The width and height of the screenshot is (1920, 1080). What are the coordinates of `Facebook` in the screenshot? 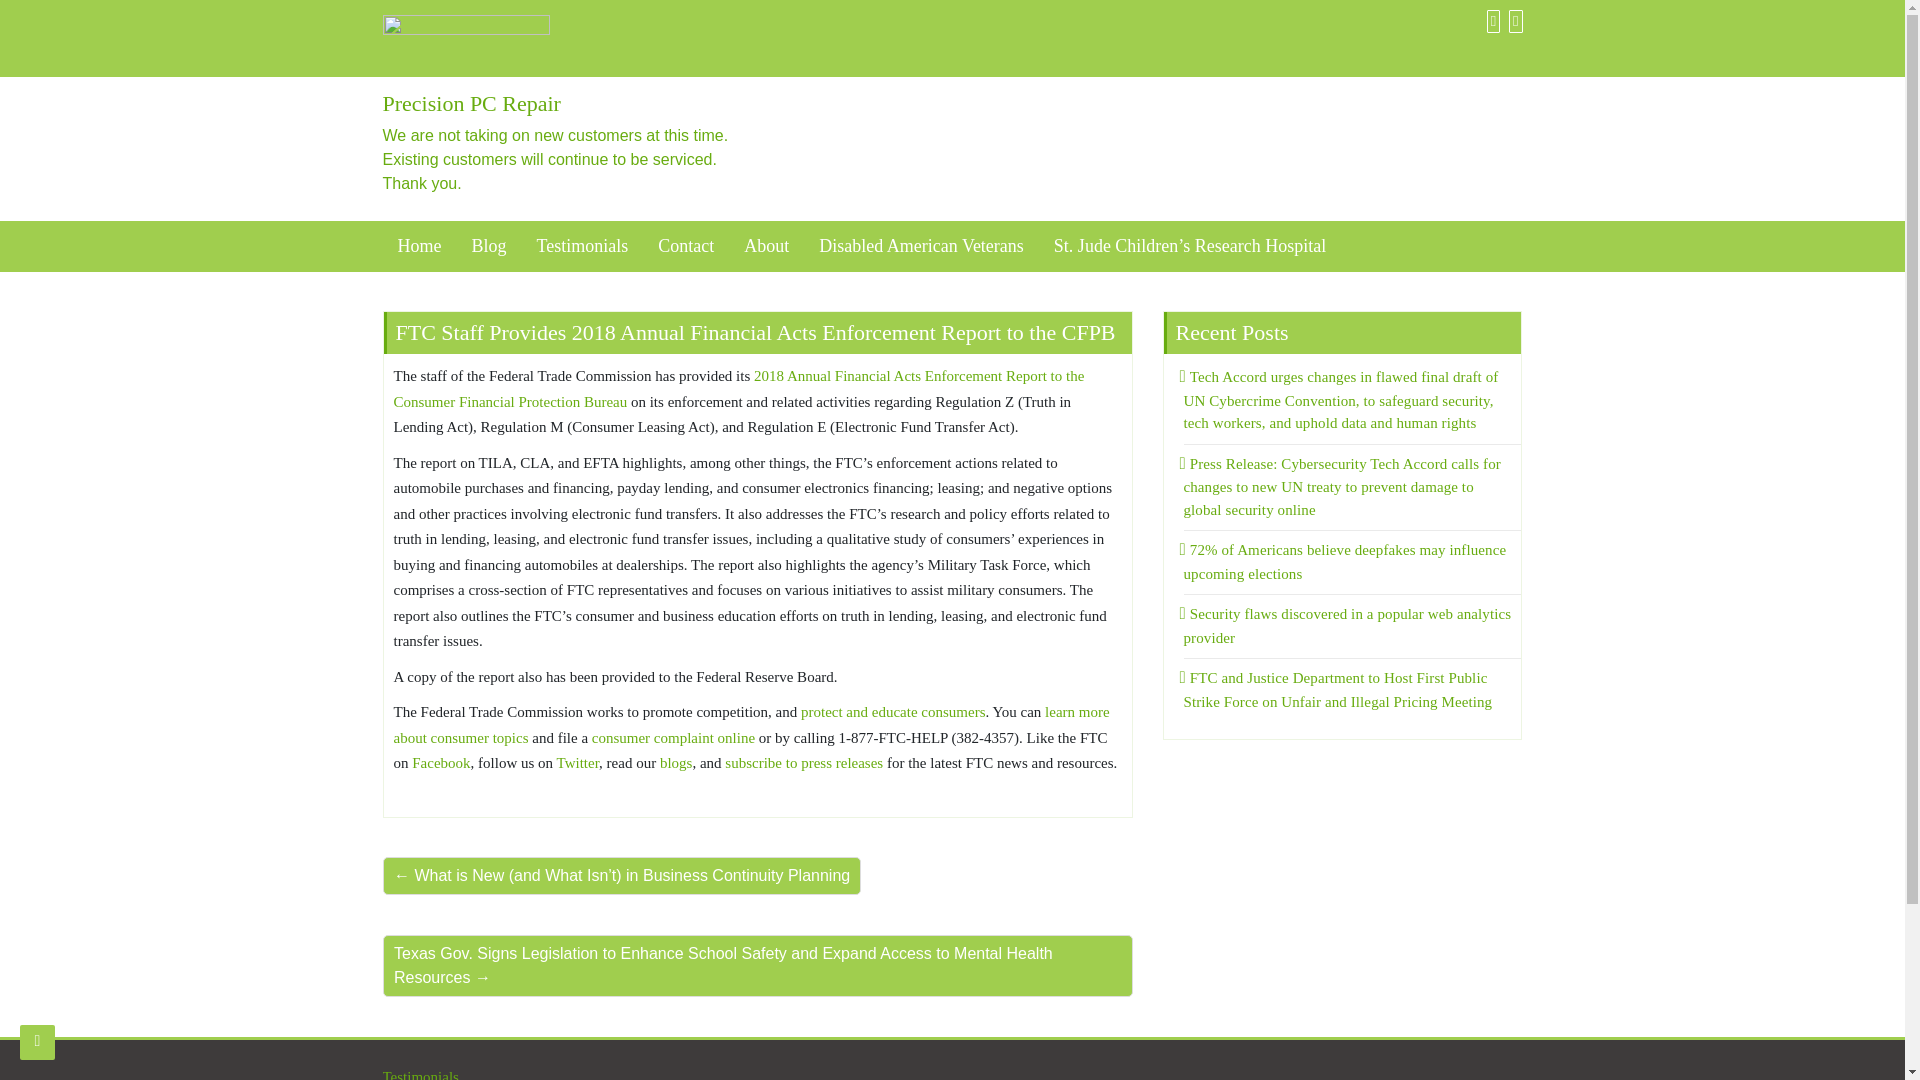 It's located at (441, 762).